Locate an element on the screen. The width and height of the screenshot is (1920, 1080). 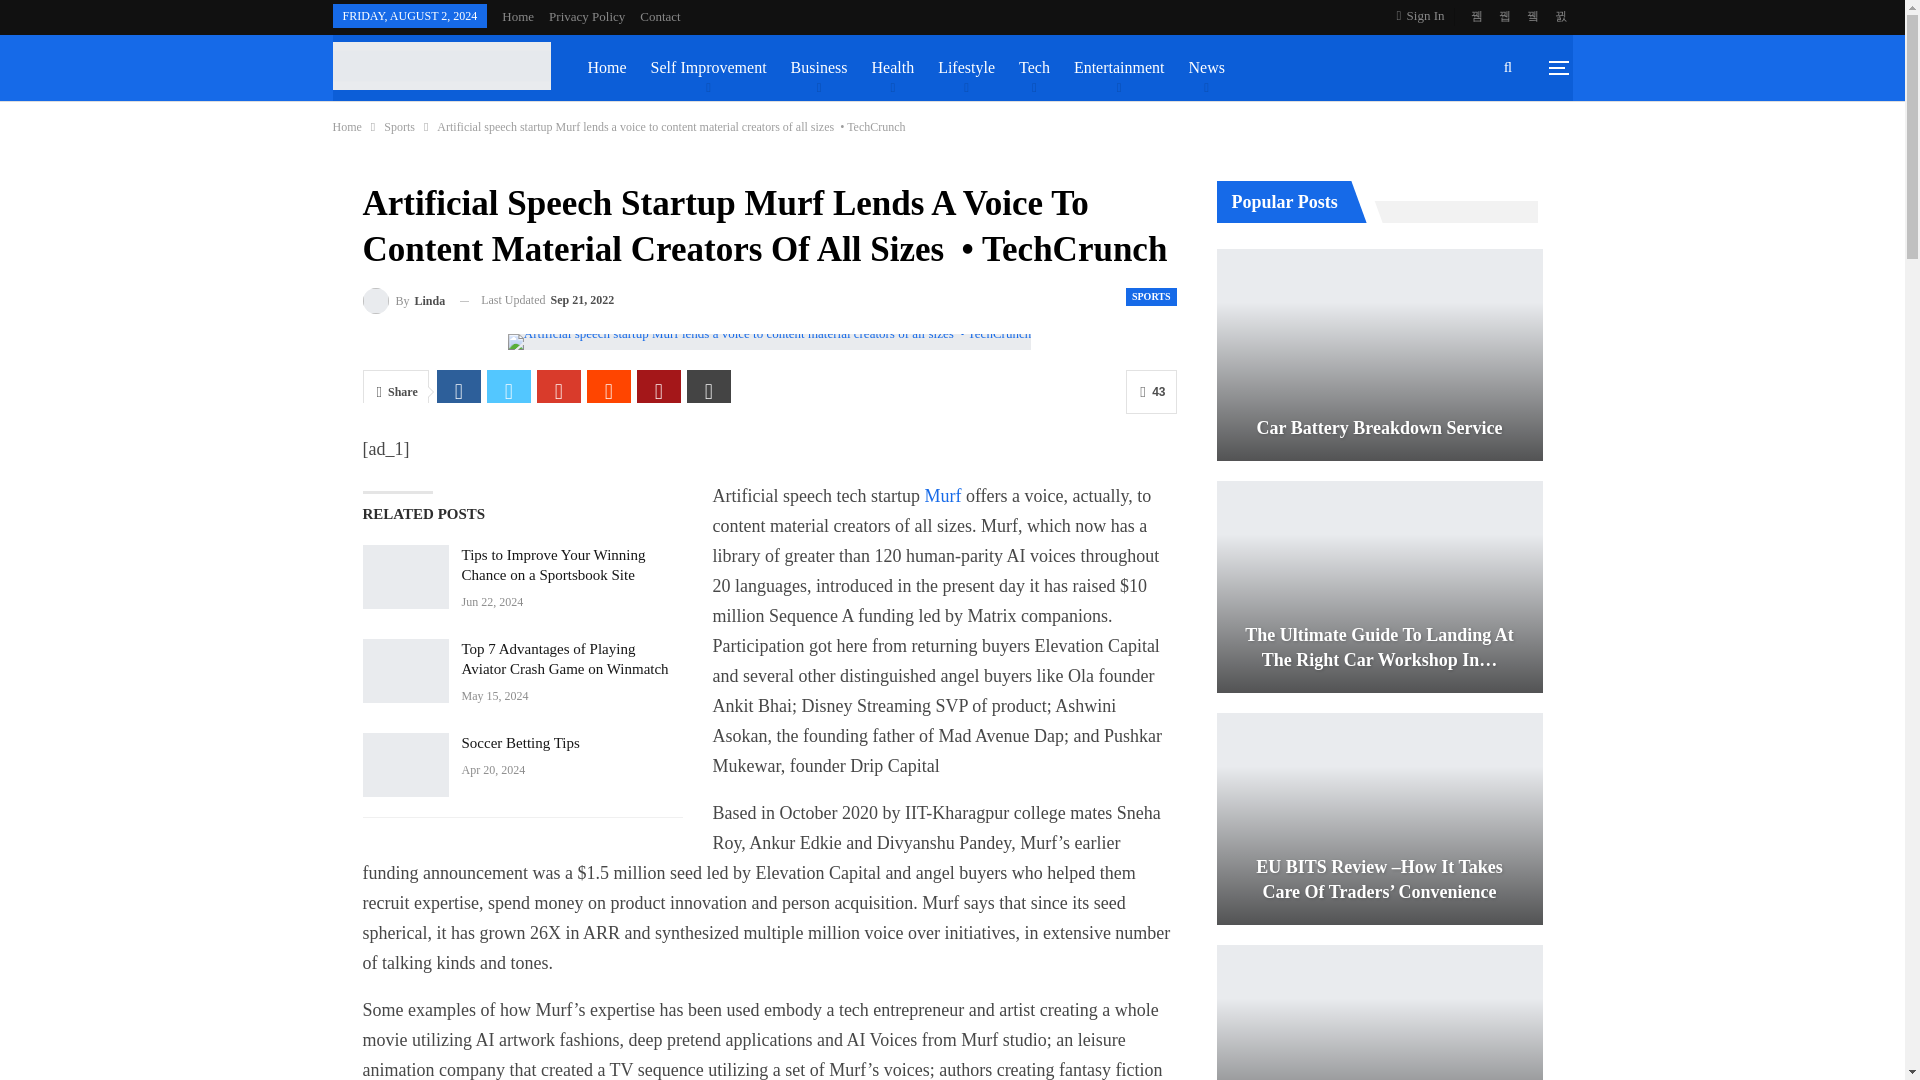
Browse Author Articles is located at coordinates (404, 300).